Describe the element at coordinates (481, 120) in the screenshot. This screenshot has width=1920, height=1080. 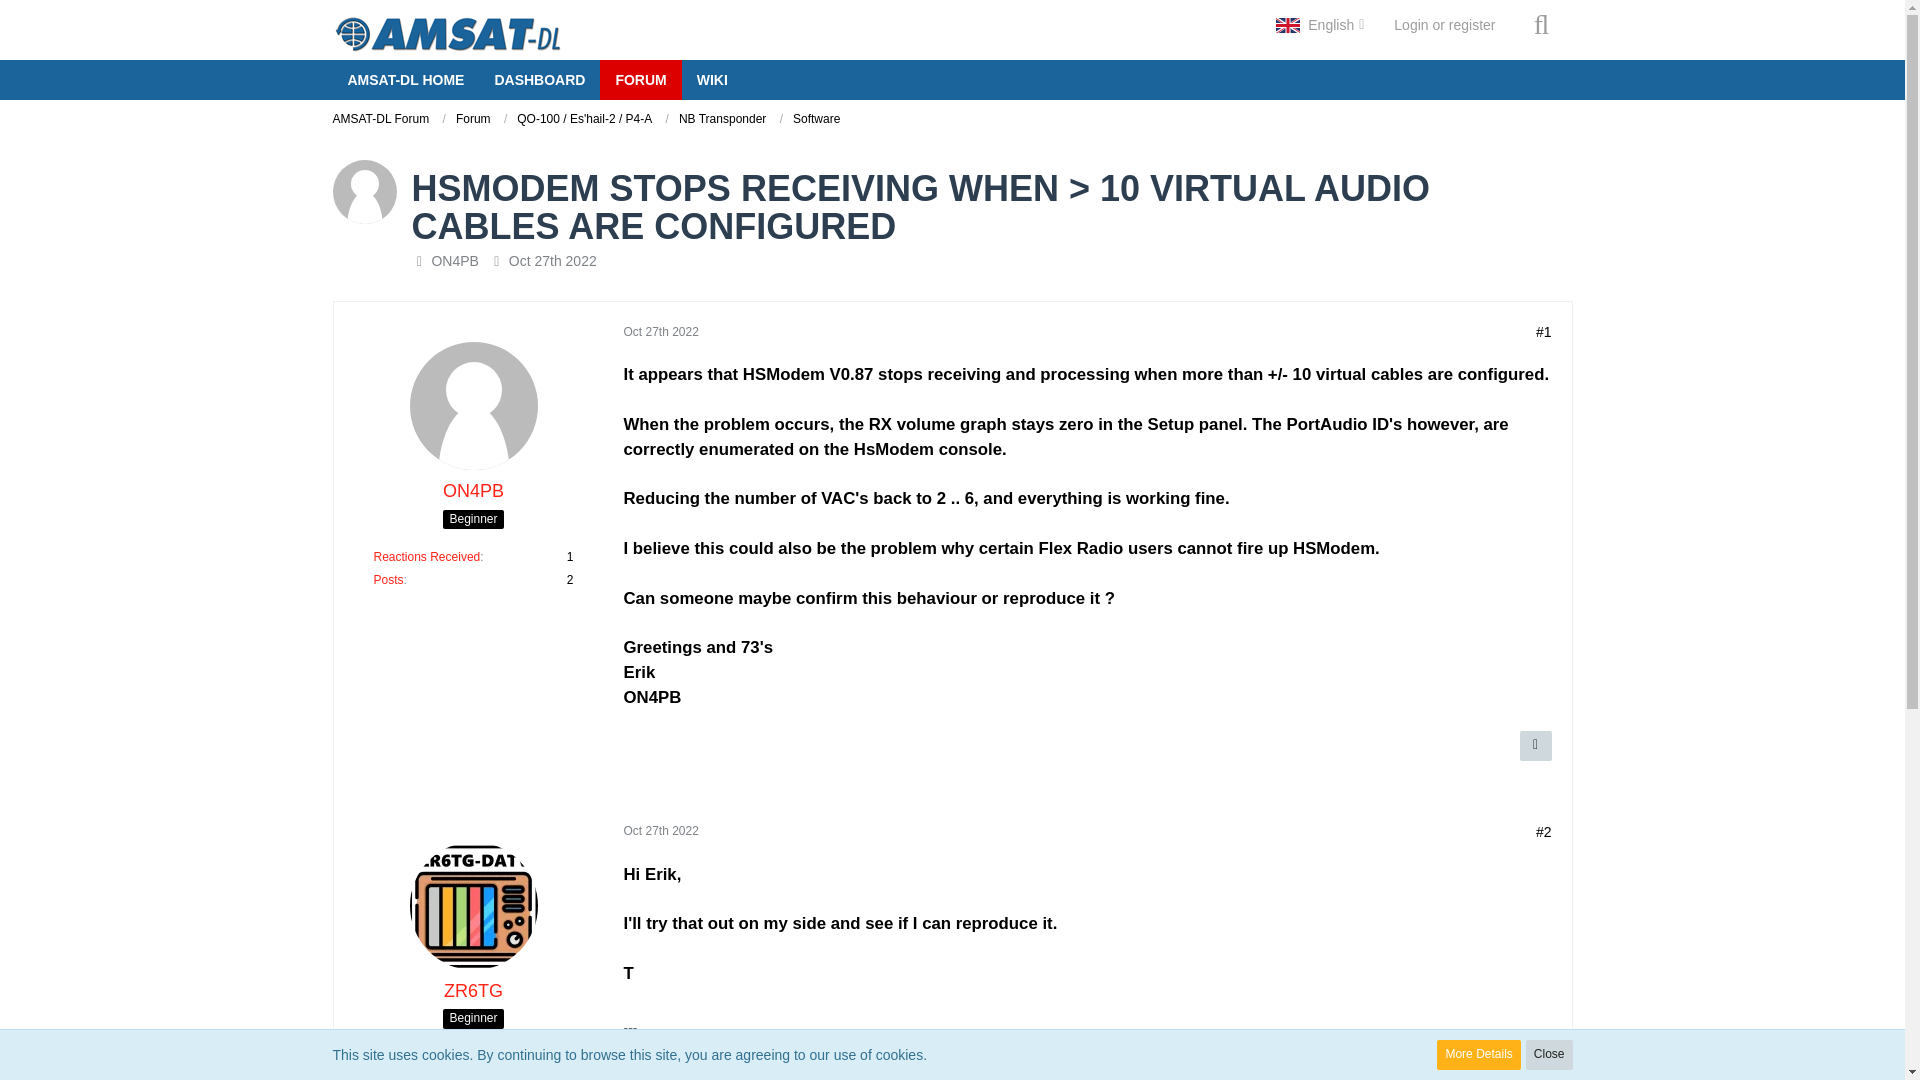
I see `Forum` at that location.